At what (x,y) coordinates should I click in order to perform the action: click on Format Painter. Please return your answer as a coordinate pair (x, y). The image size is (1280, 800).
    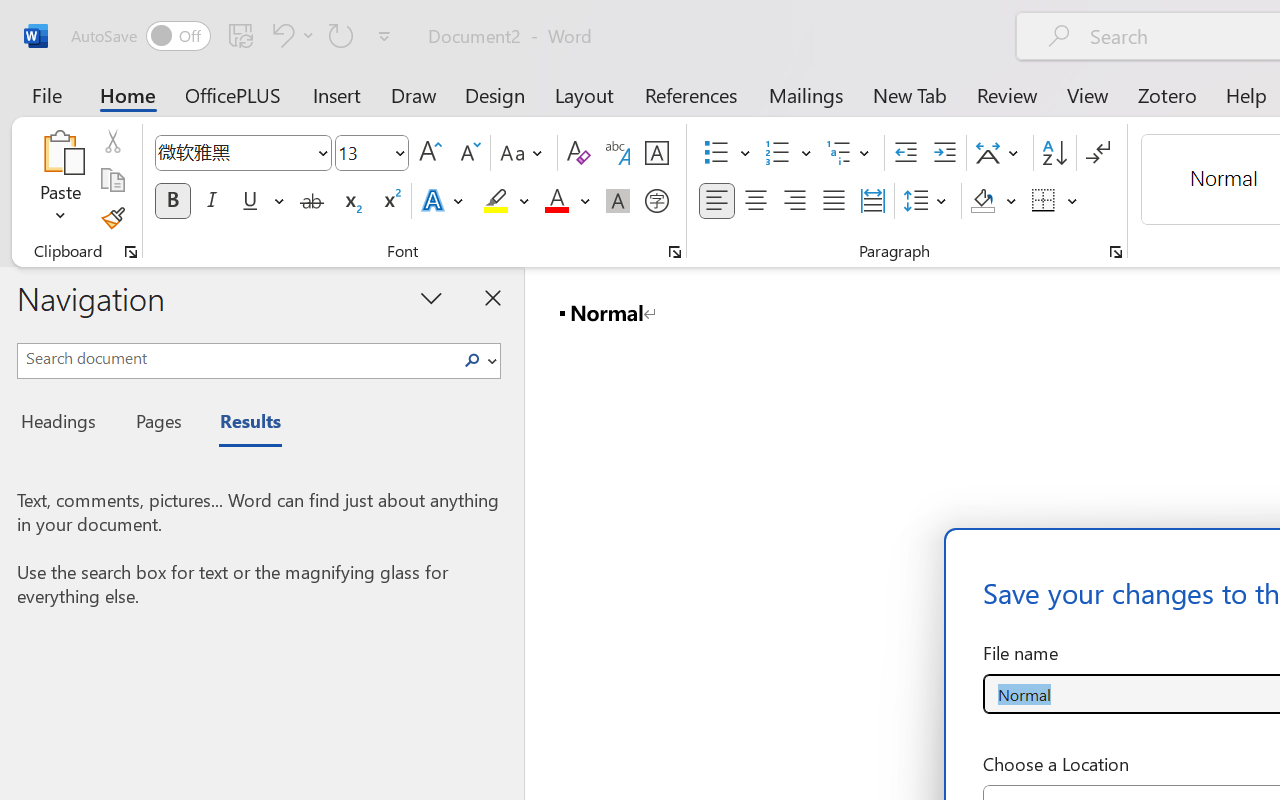
    Looking at the image, I should click on (112, 218).